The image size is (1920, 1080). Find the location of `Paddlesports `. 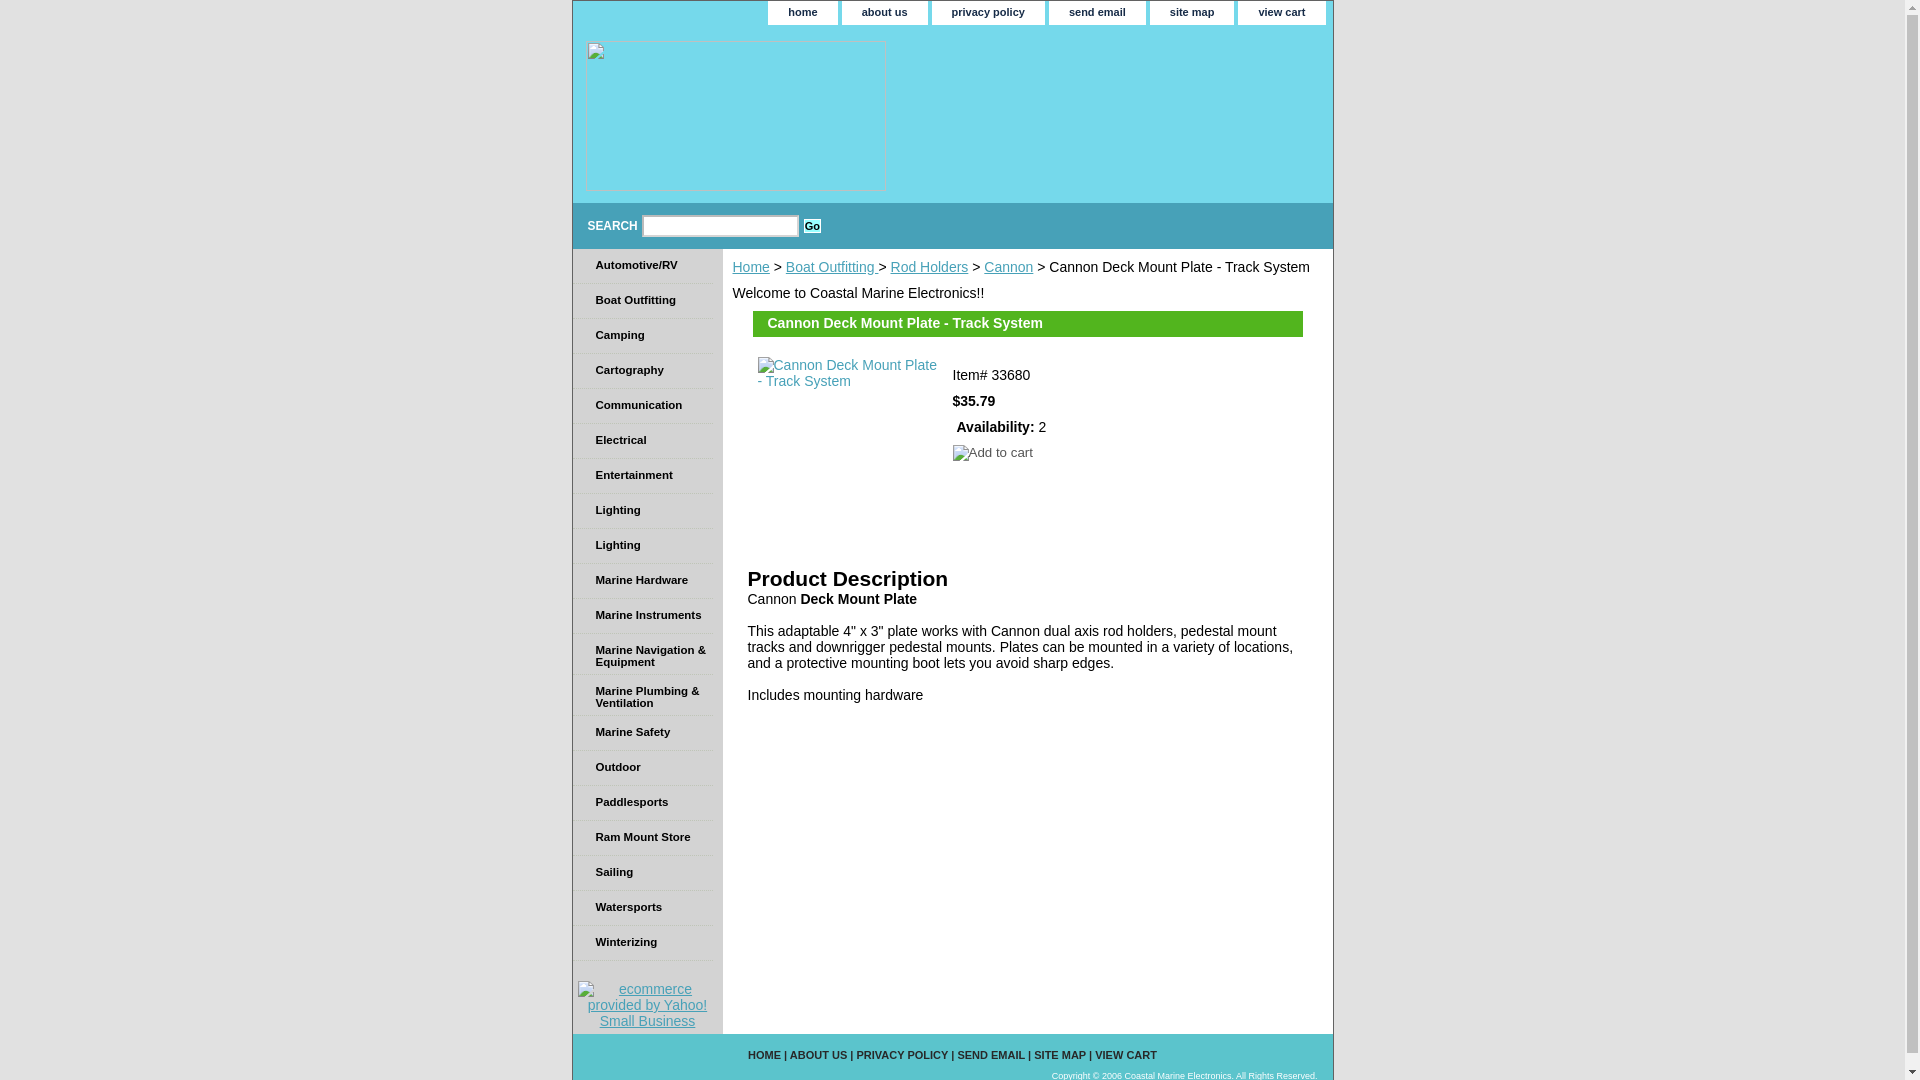

Paddlesports  is located at coordinates (642, 803).